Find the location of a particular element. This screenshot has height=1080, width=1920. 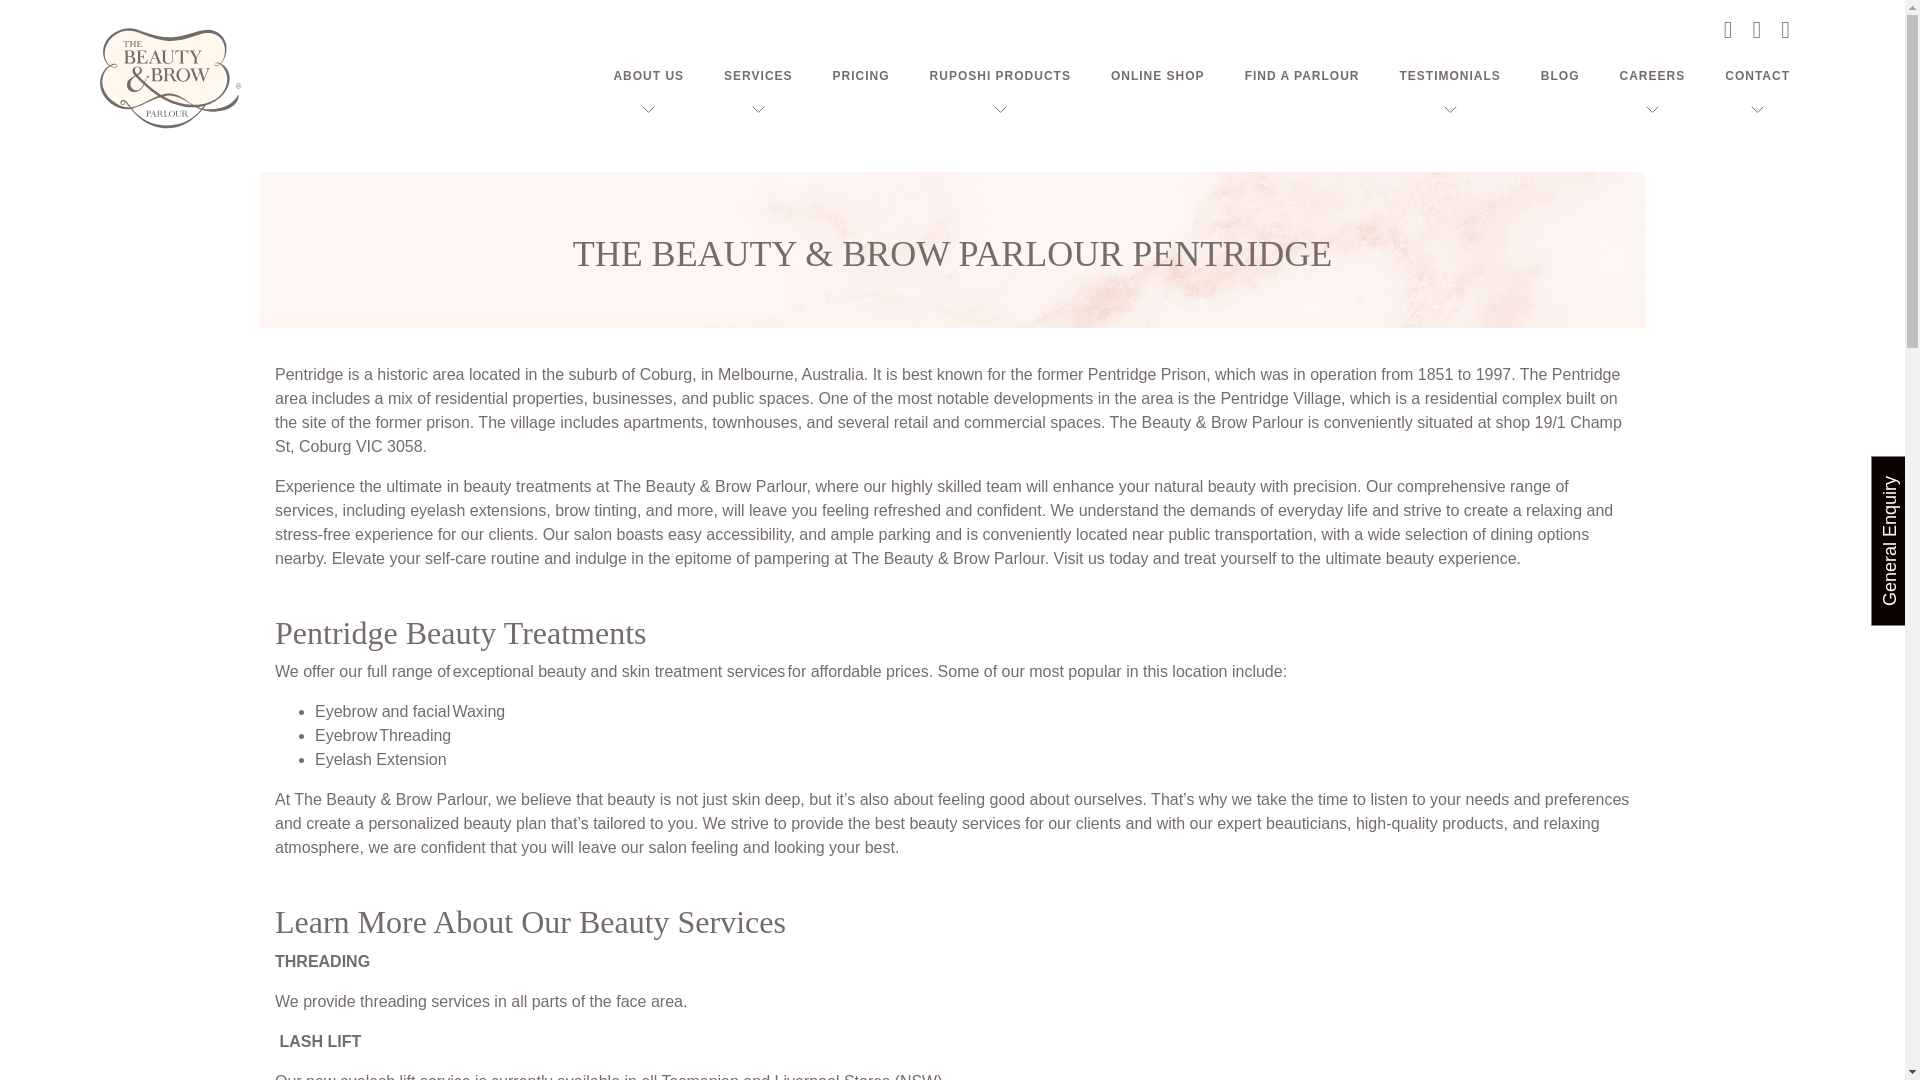

ONLINE SHOP is located at coordinates (1158, 76).